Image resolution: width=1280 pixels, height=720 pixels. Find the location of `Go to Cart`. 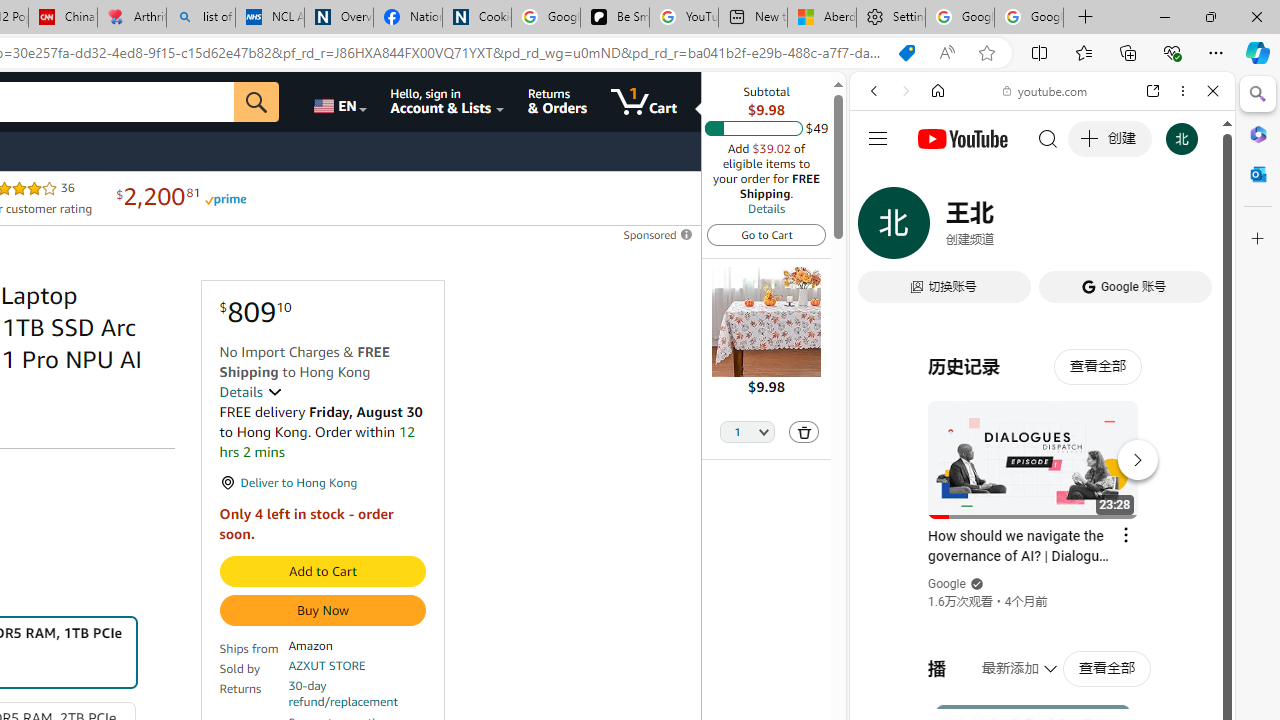

Go to Cart is located at coordinates (766, 234).